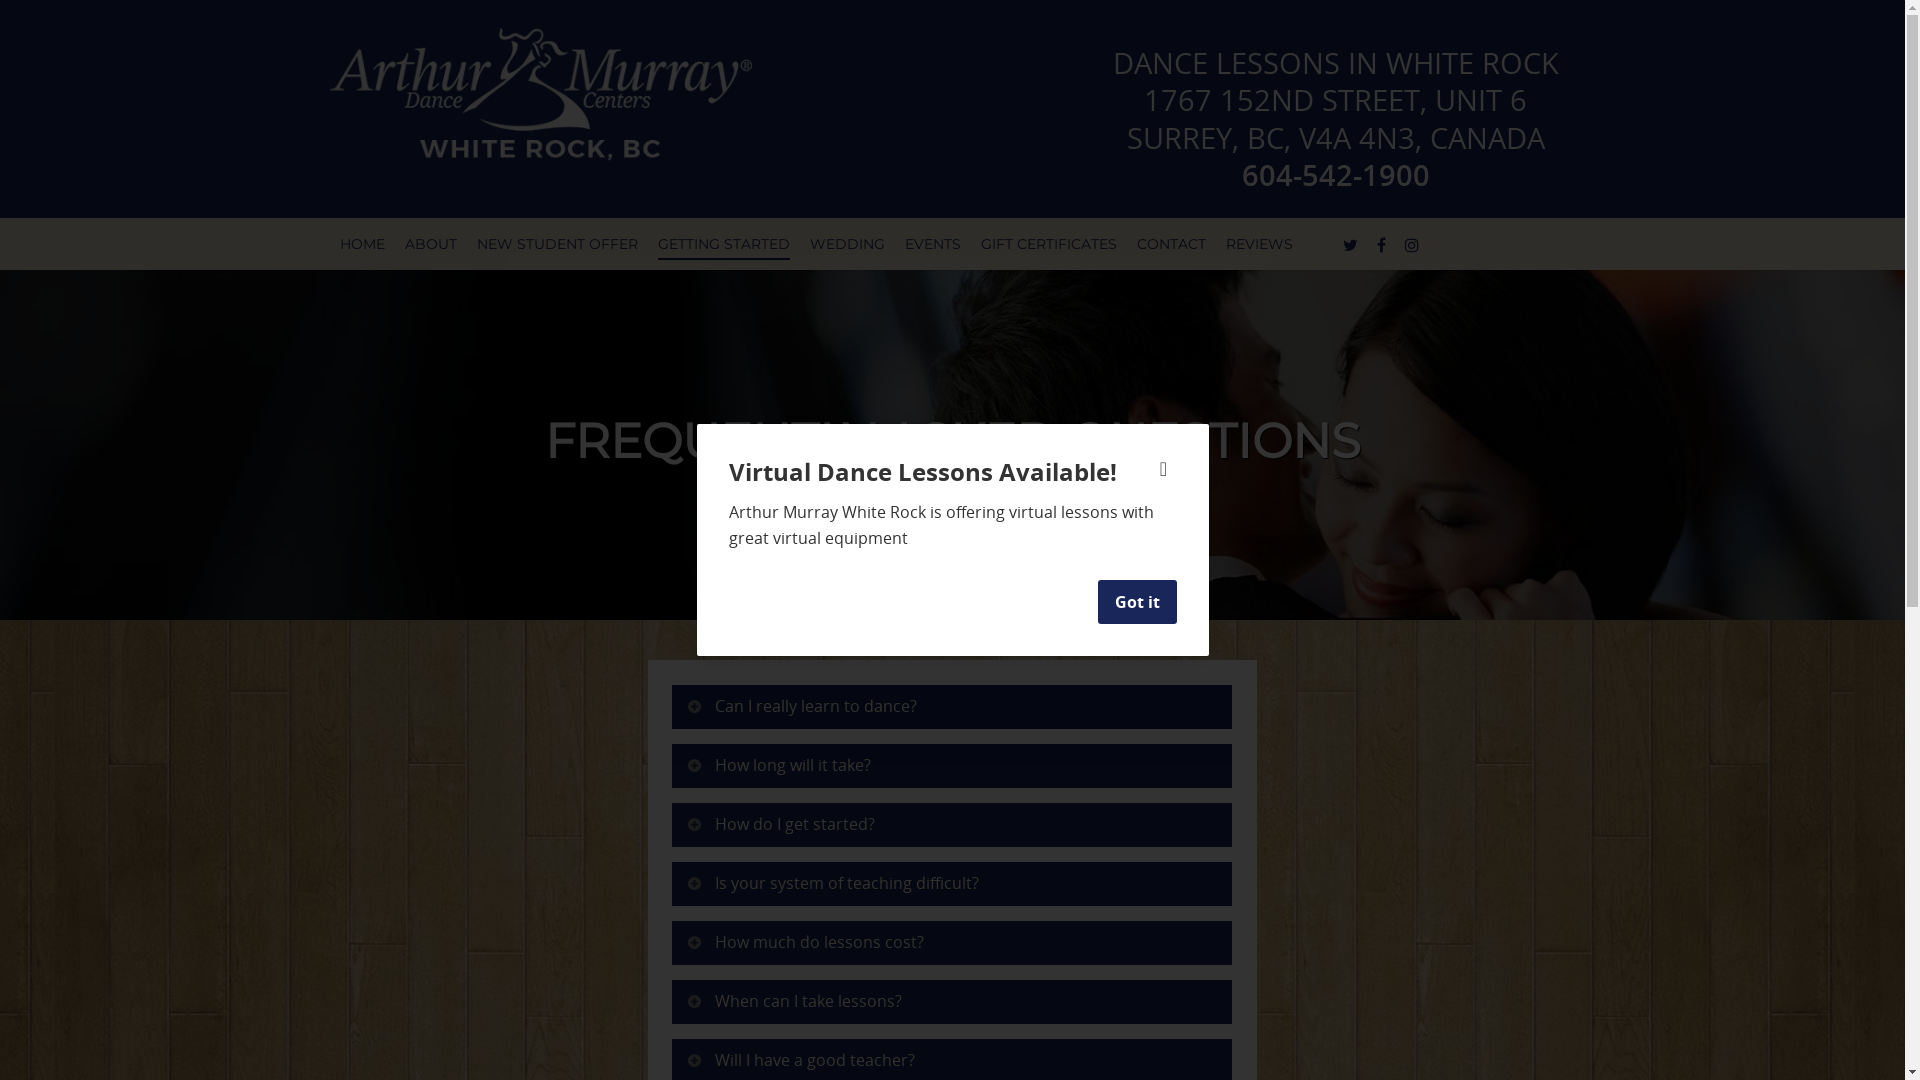 The height and width of the screenshot is (1080, 1920). What do you see at coordinates (952, 884) in the screenshot?
I see `Is your system of teaching difficult?` at bounding box center [952, 884].